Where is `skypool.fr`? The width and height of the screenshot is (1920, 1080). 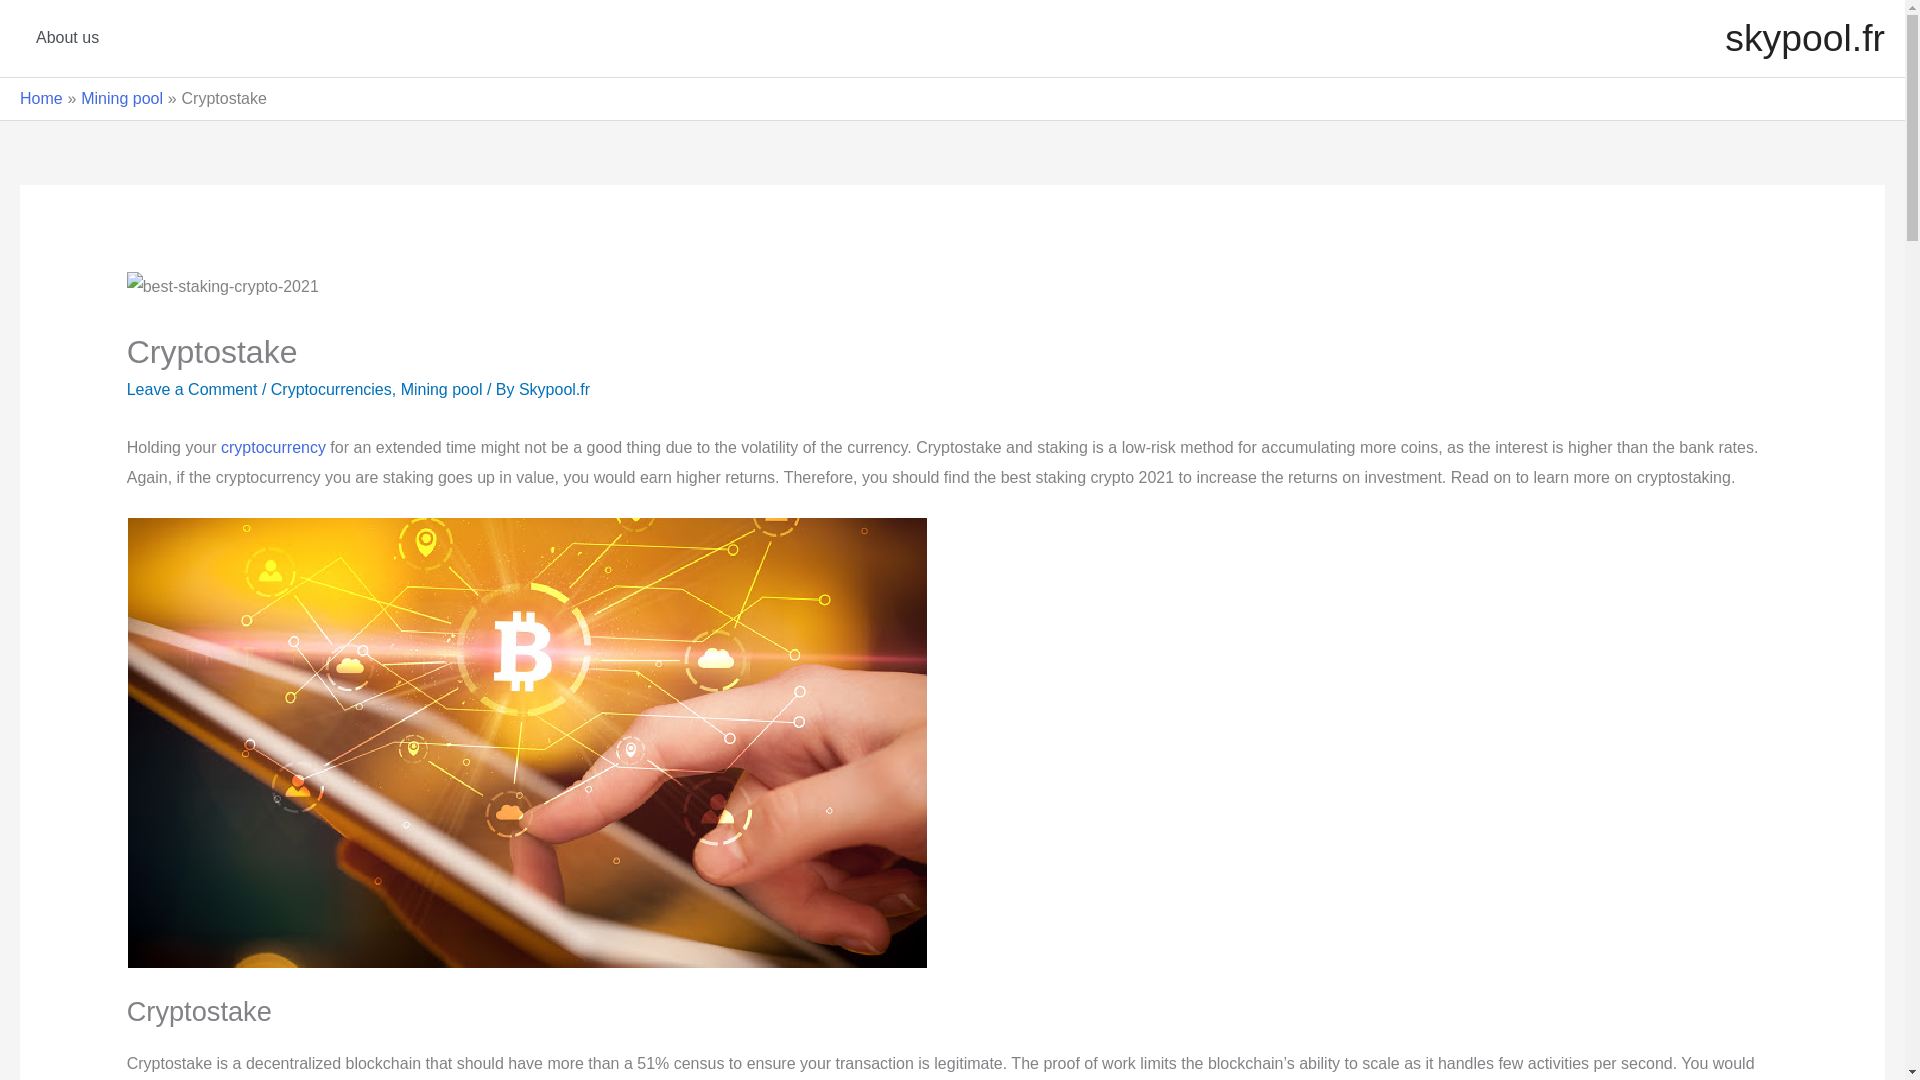
skypool.fr is located at coordinates (1804, 38).